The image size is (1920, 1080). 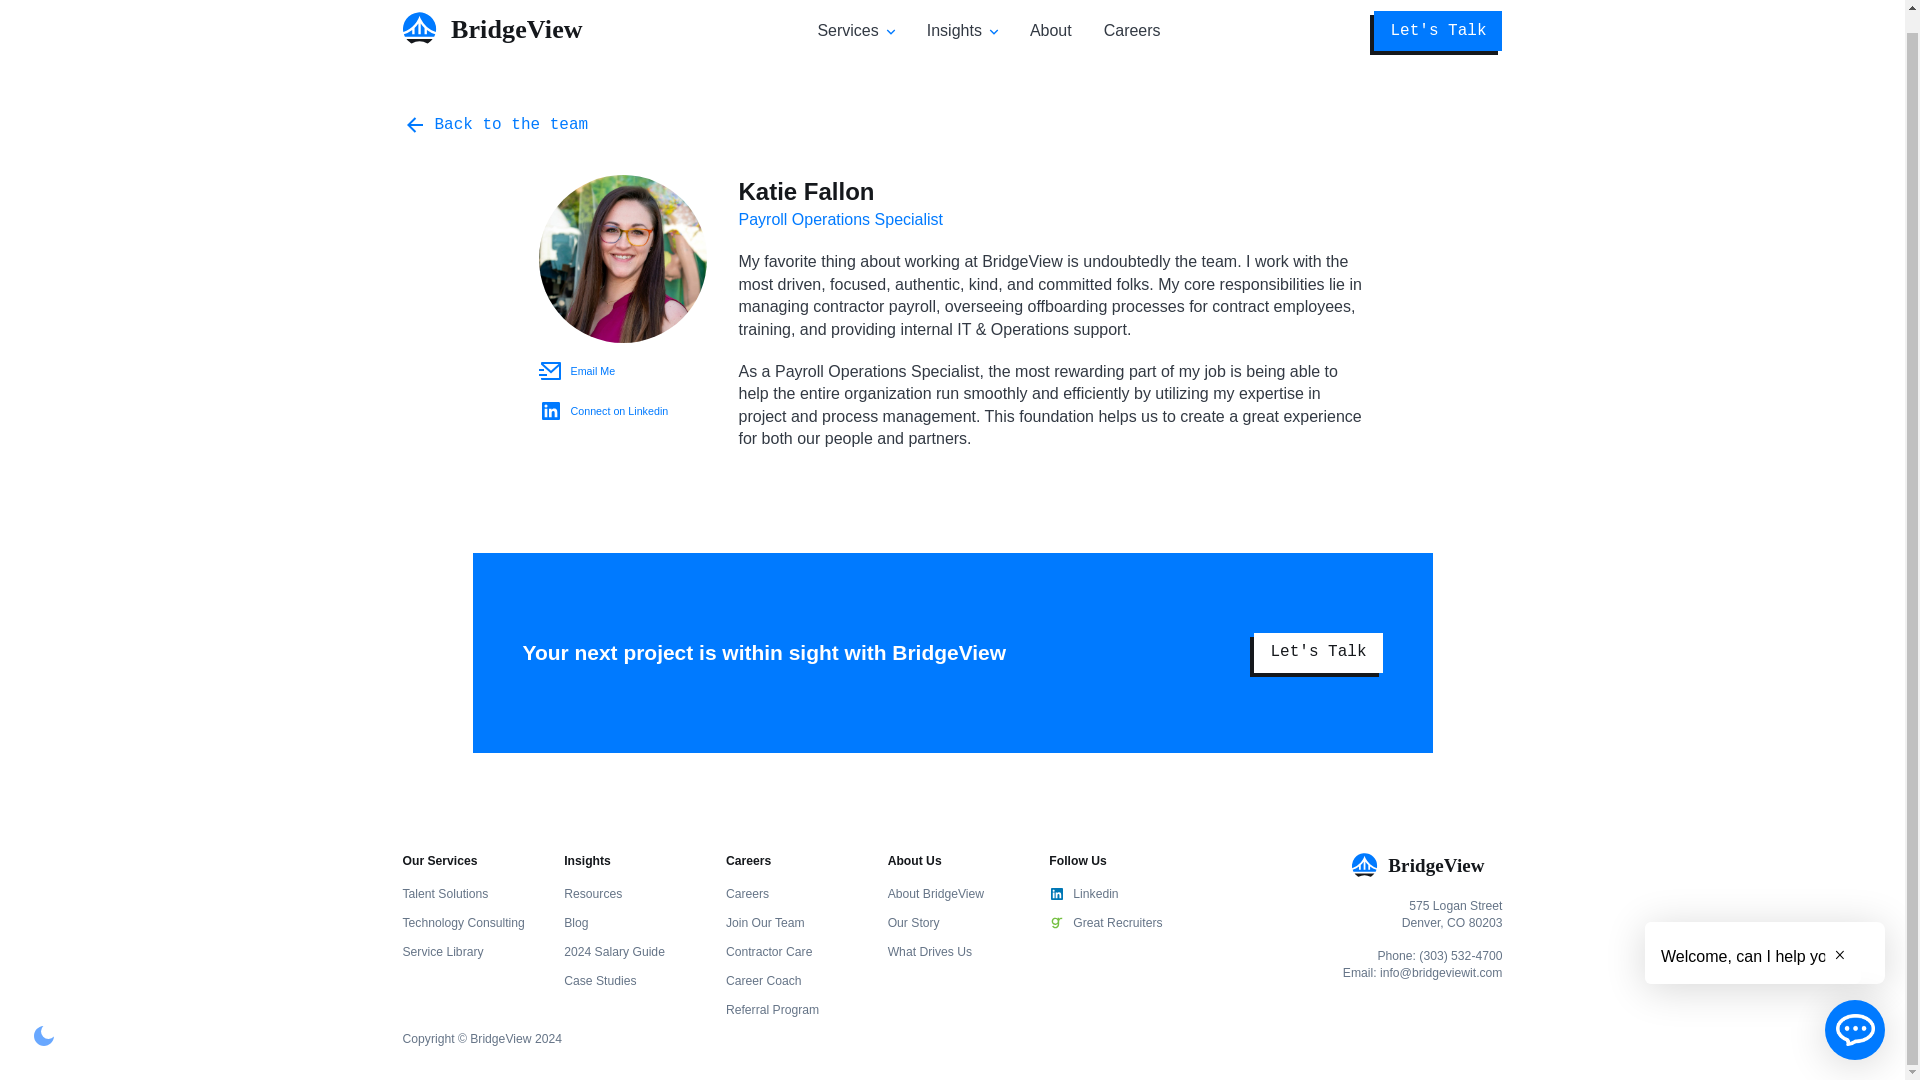 I want to click on Let's Talk, so click(x=1438, y=30).